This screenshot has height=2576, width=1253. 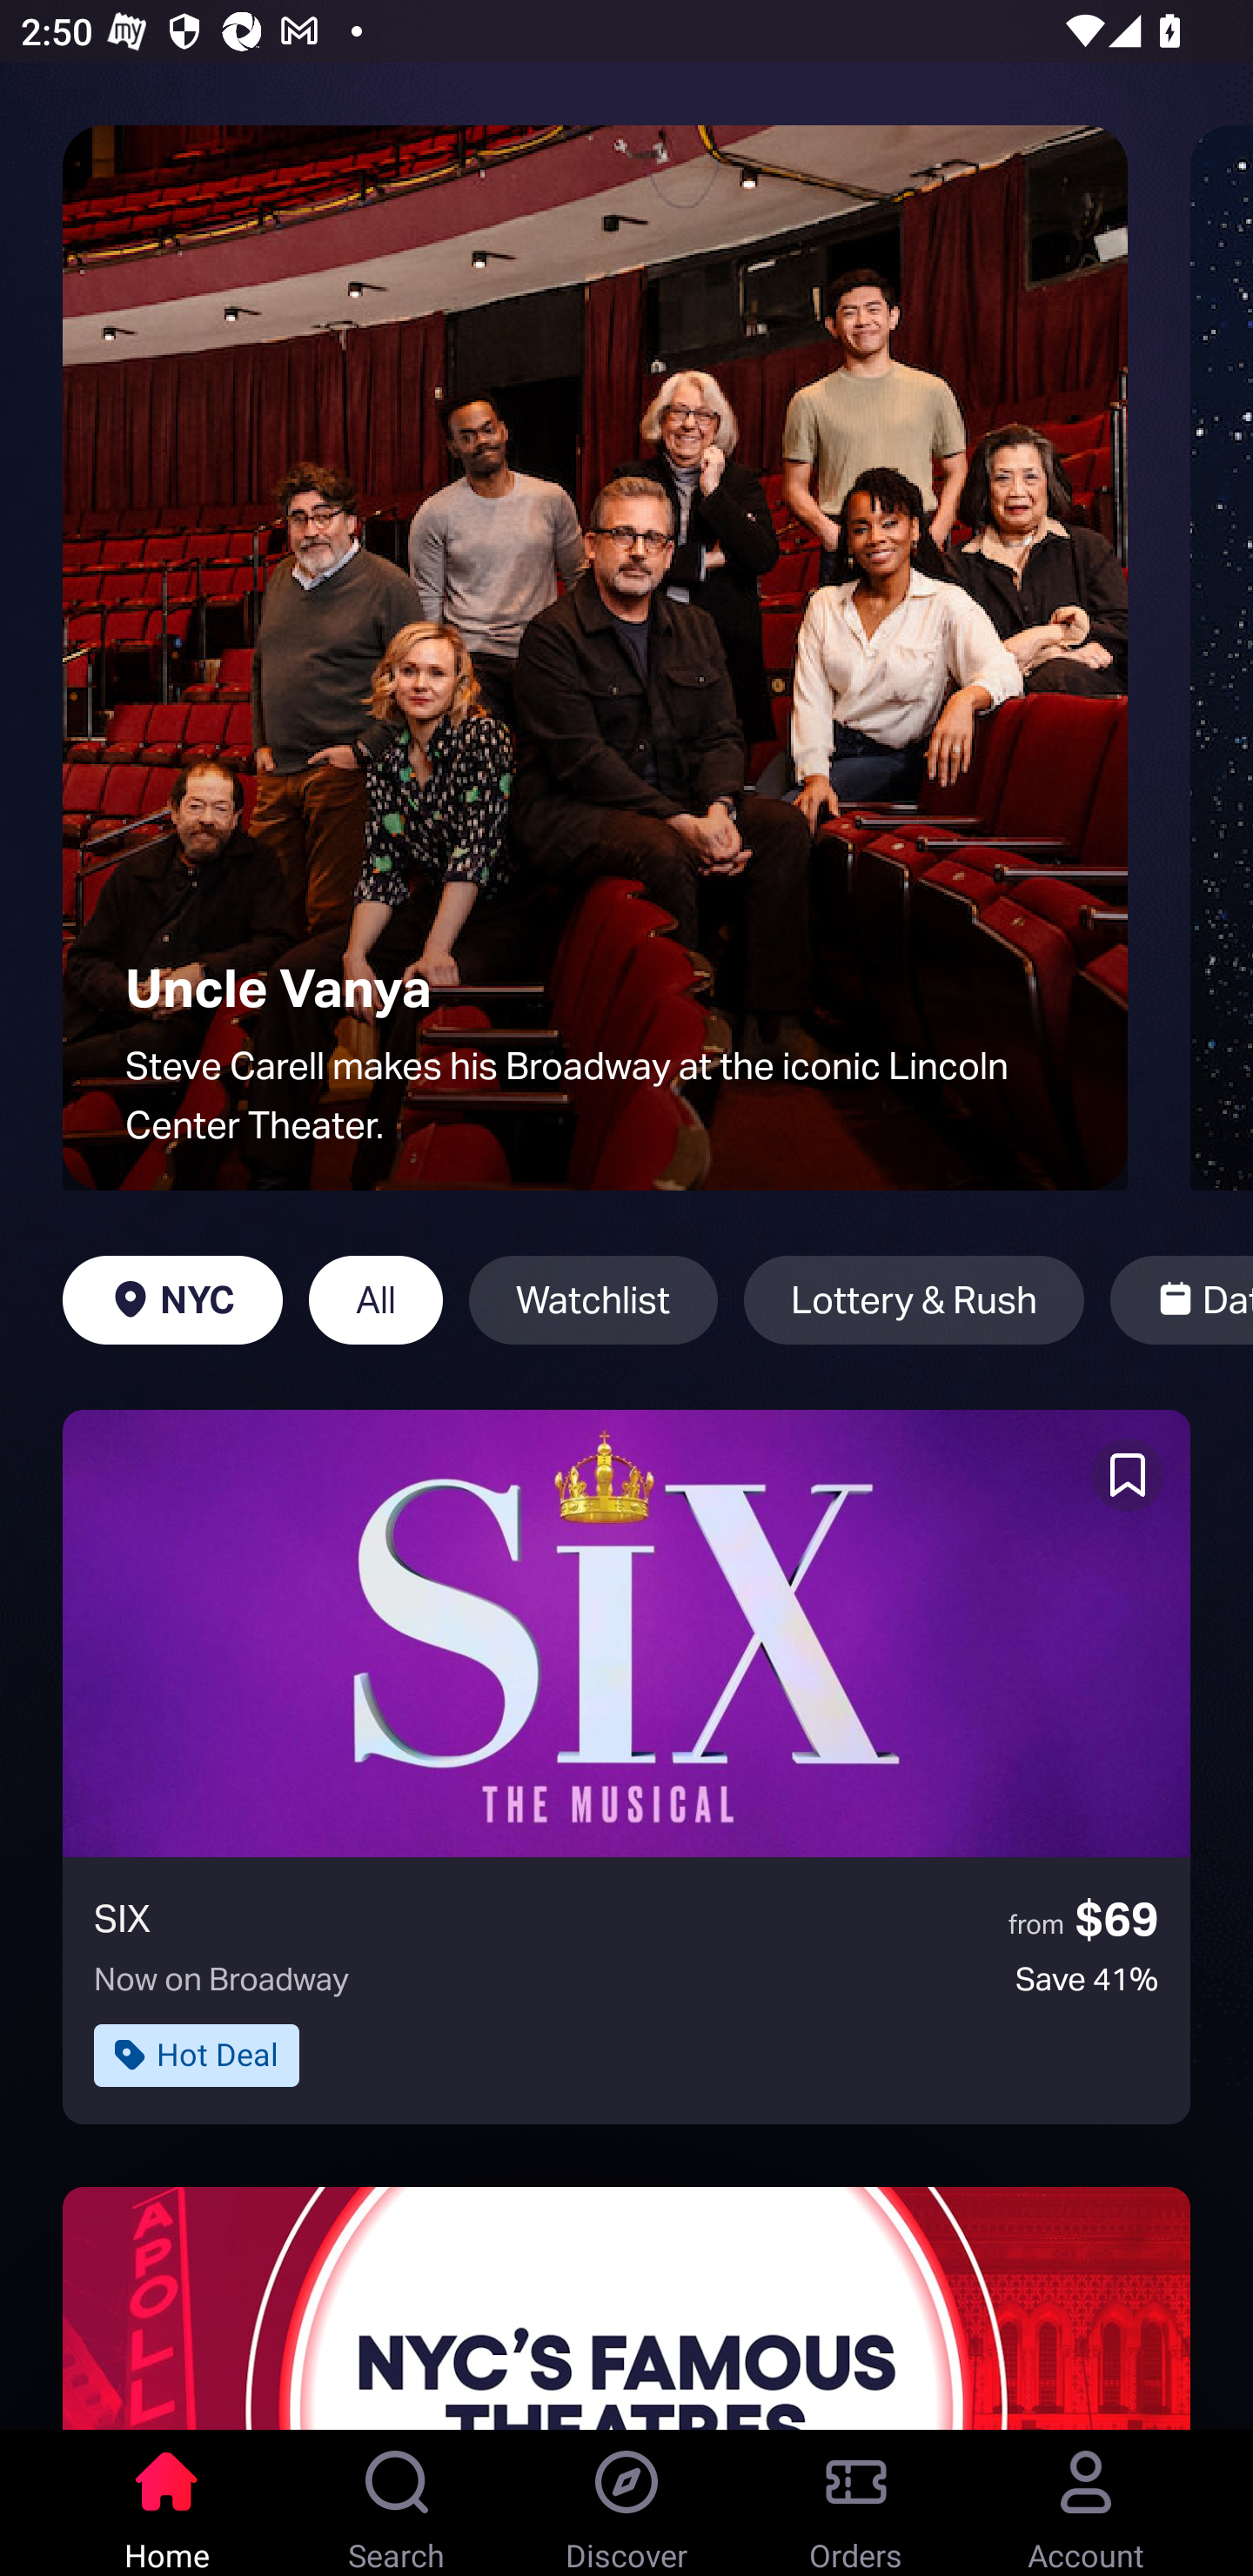 What do you see at coordinates (626, 2503) in the screenshot?
I see `Discover` at bounding box center [626, 2503].